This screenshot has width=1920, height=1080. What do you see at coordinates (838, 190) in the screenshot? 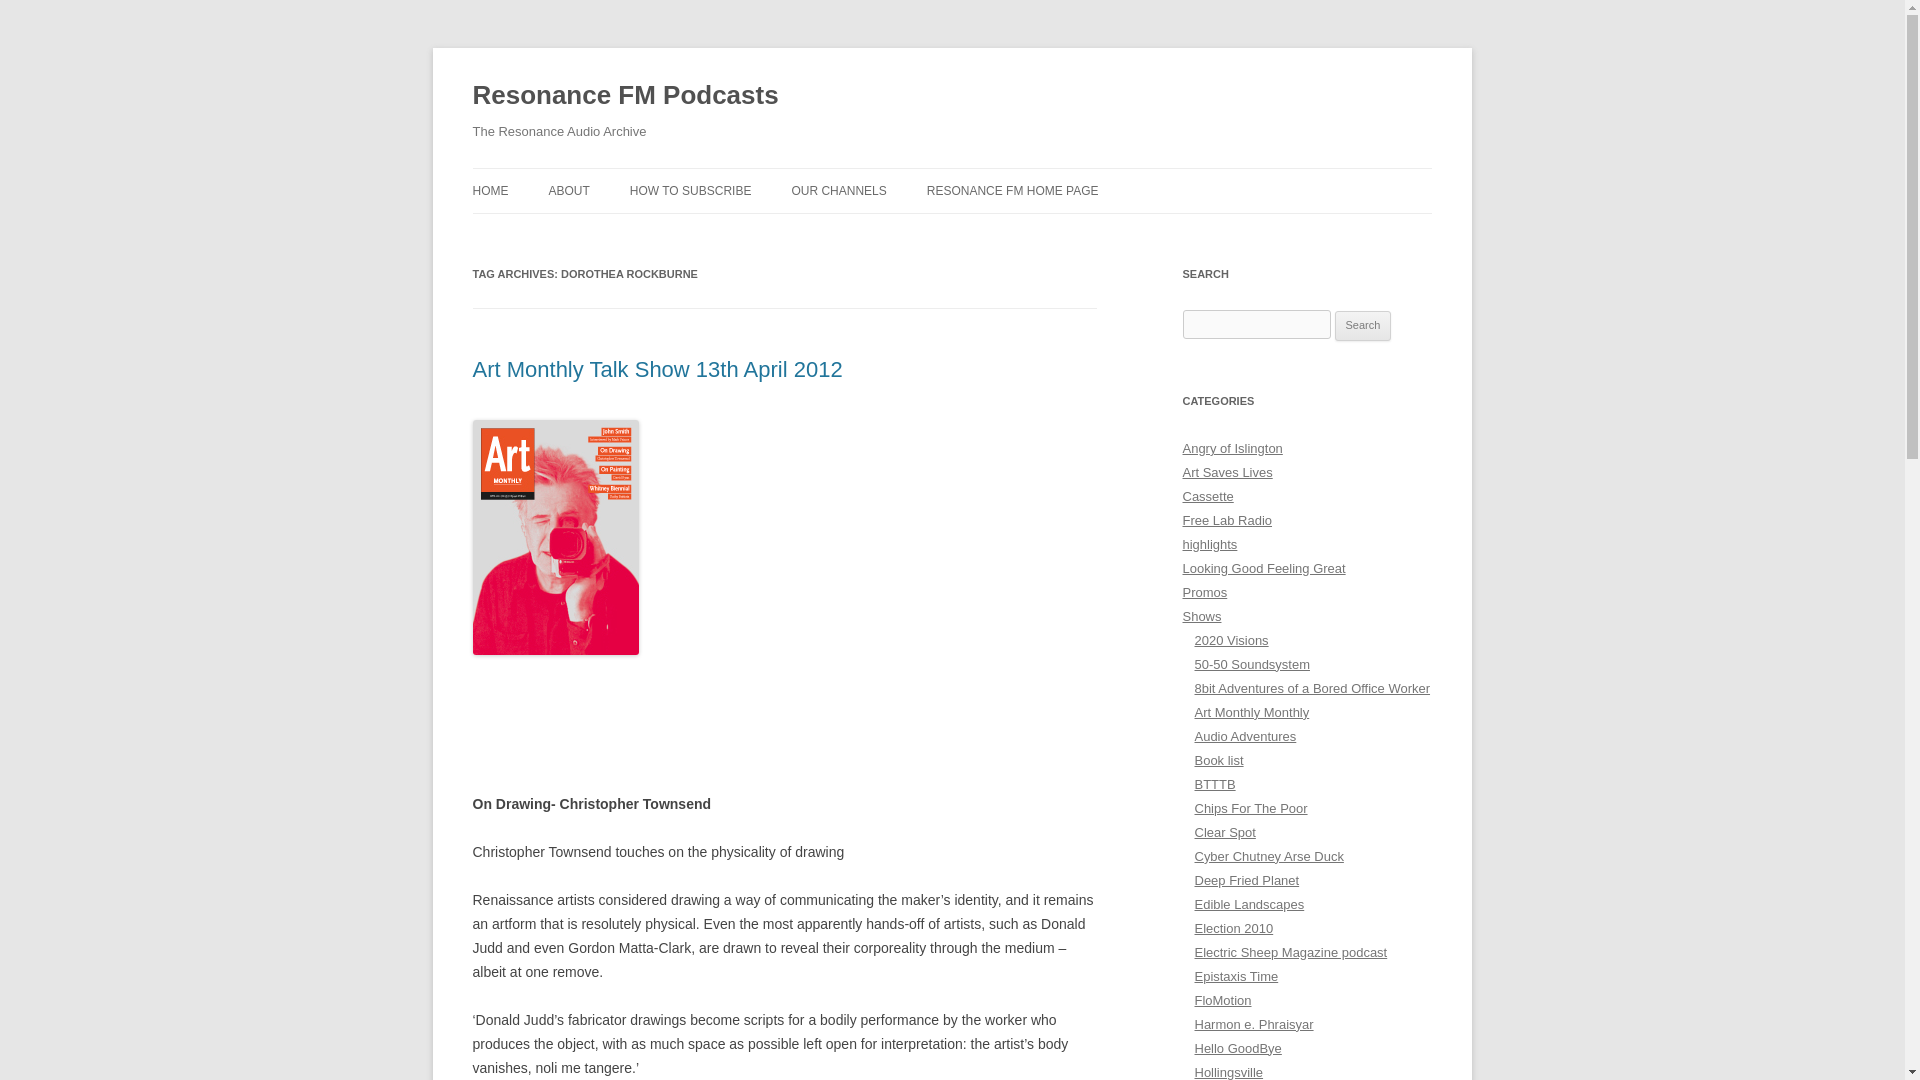
I see `OUR CHANNELS` at bounding box center [838, 190].